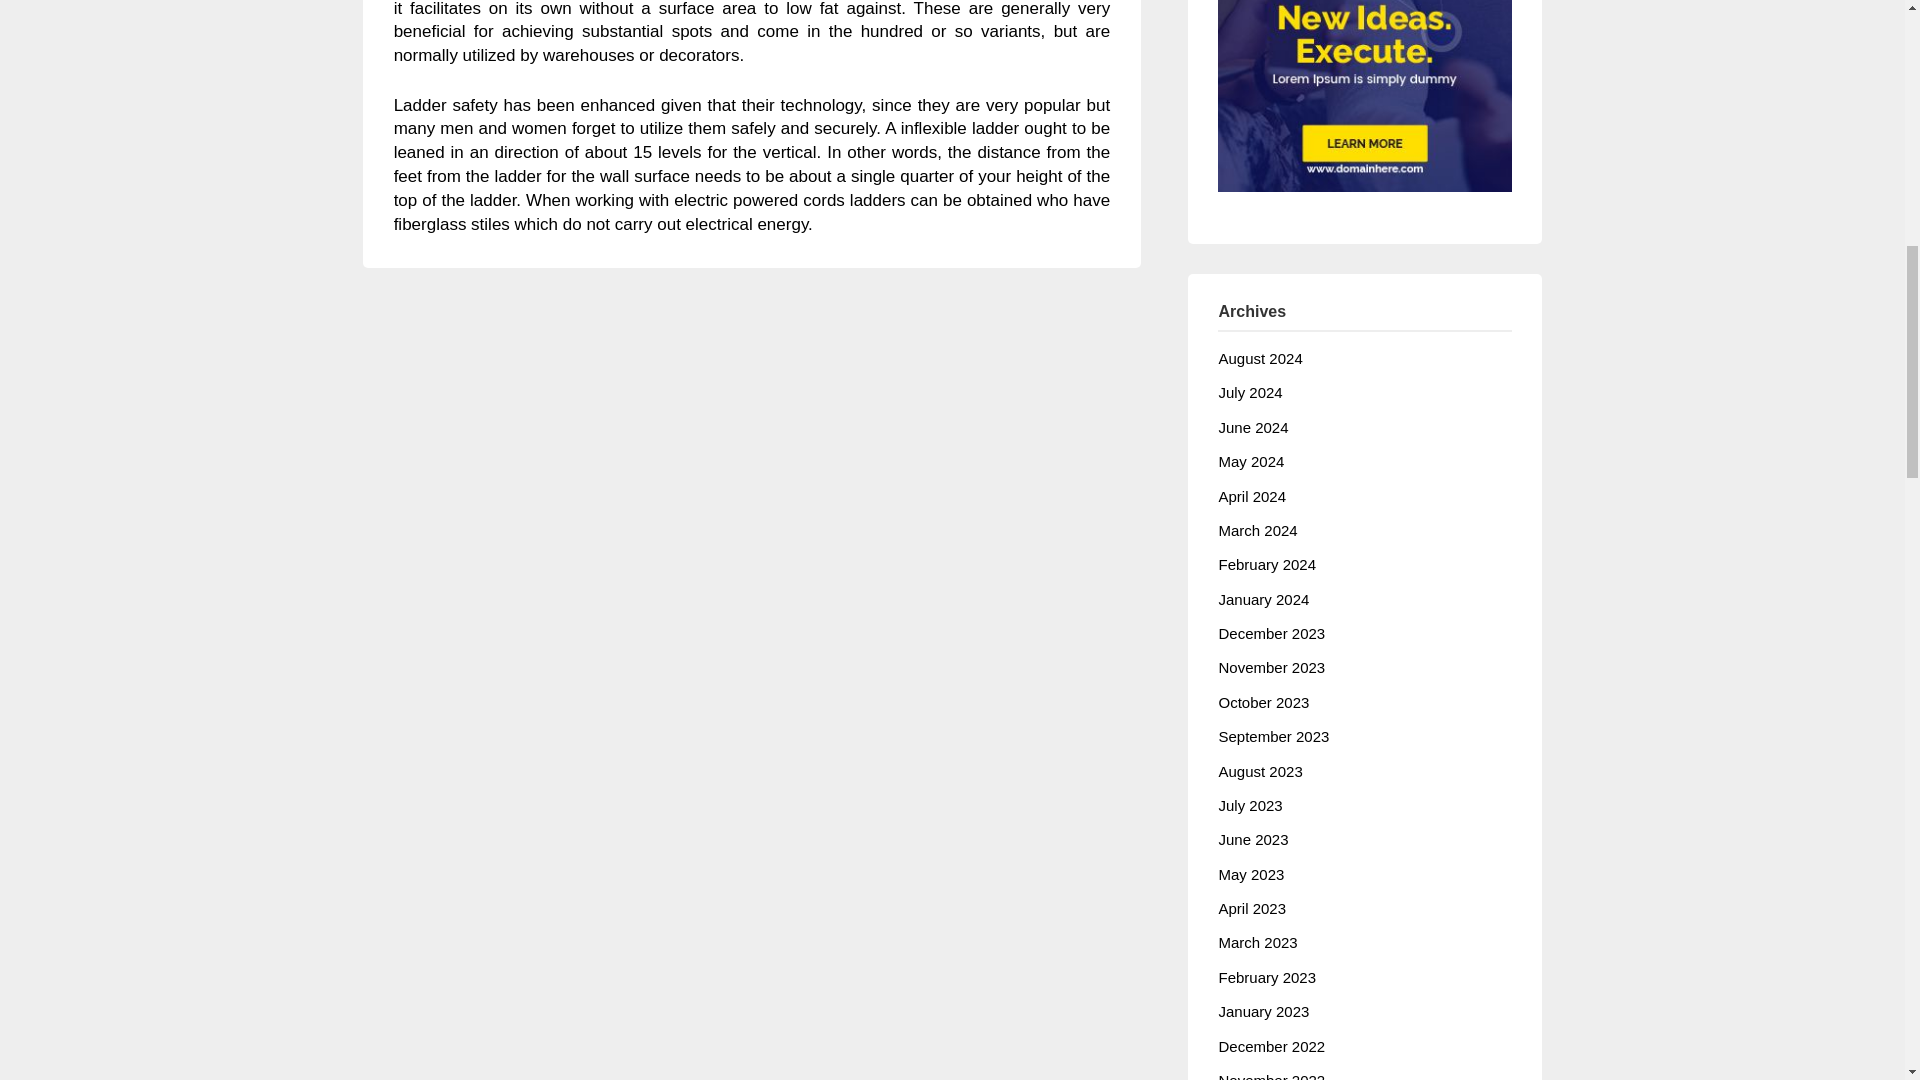 The width and height of the screenshot is (1920, 1080). I want to click on July 2024, so click(1250, 392).